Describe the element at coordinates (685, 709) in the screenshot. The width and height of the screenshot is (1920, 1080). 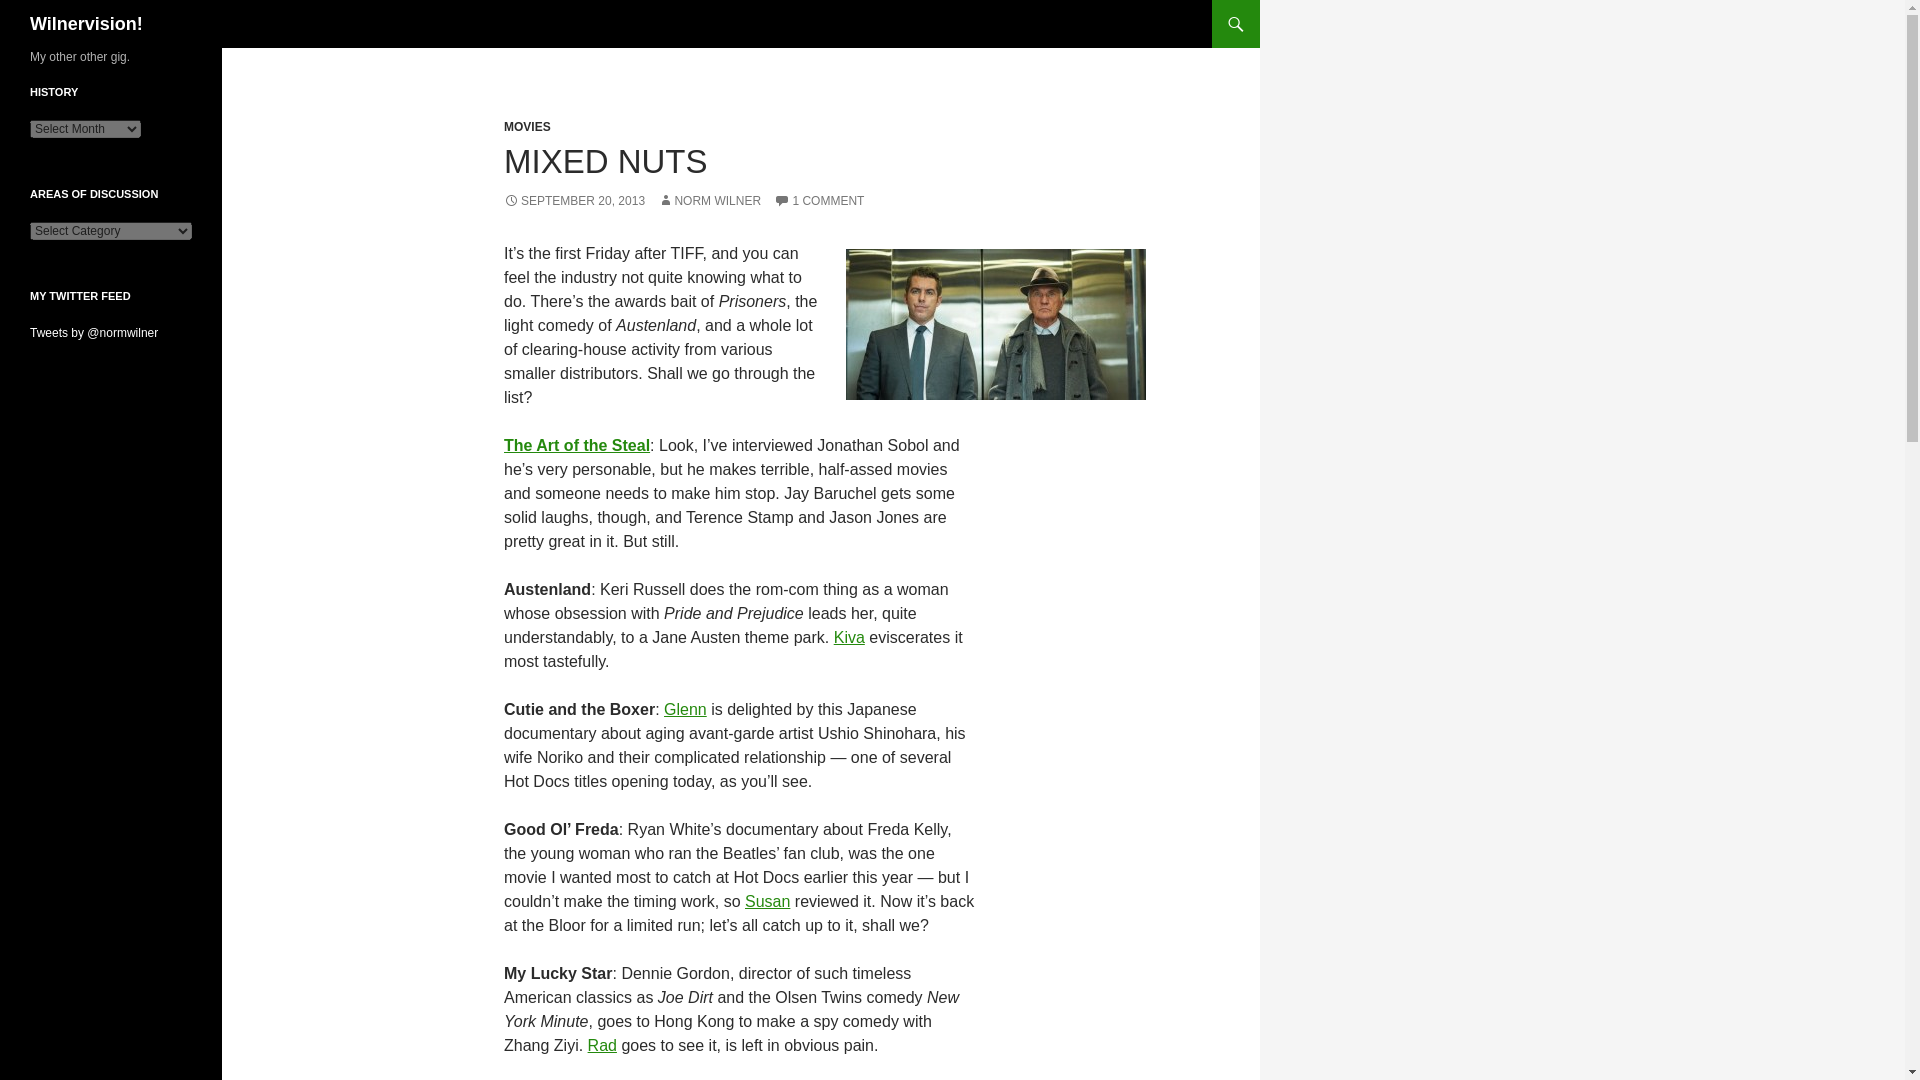
I see `Glenn` at that location.